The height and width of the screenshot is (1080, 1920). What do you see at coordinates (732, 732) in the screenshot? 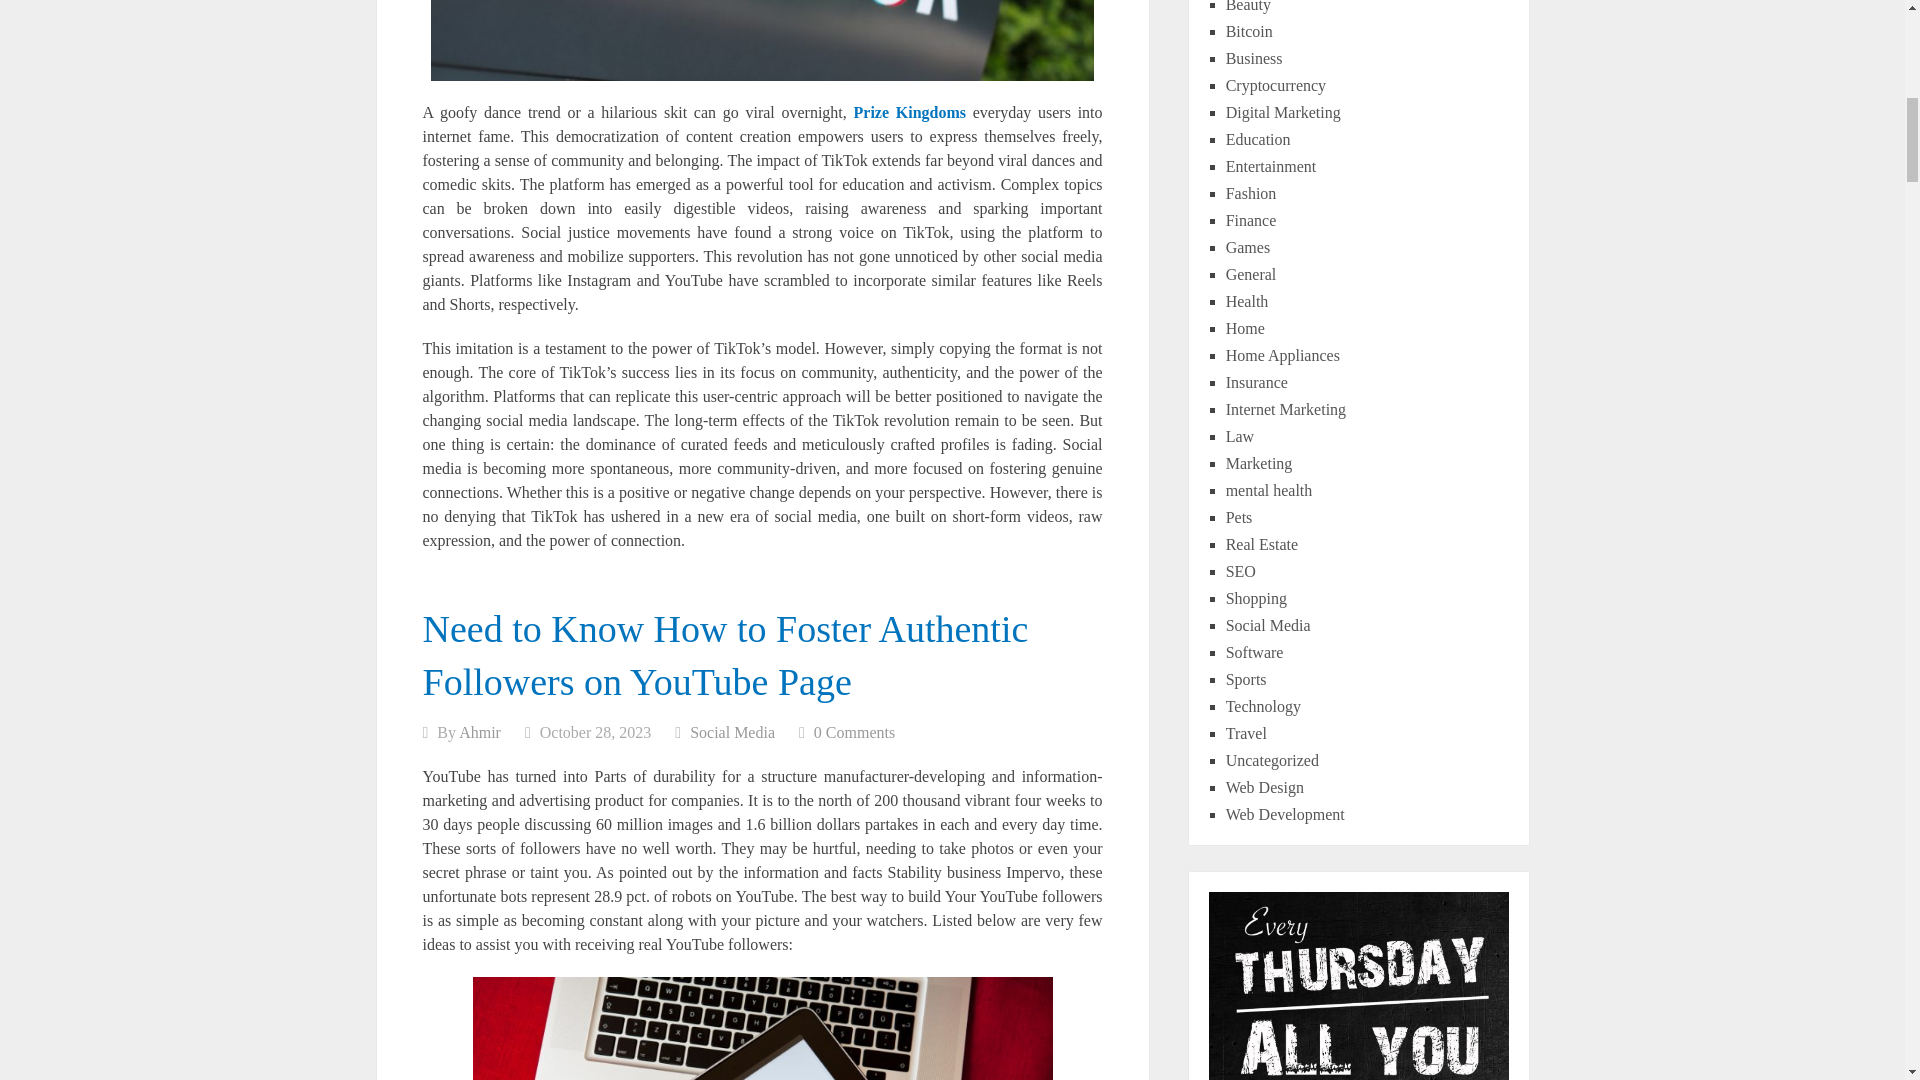
I see `Social Media` at bounding box center [732, 732].